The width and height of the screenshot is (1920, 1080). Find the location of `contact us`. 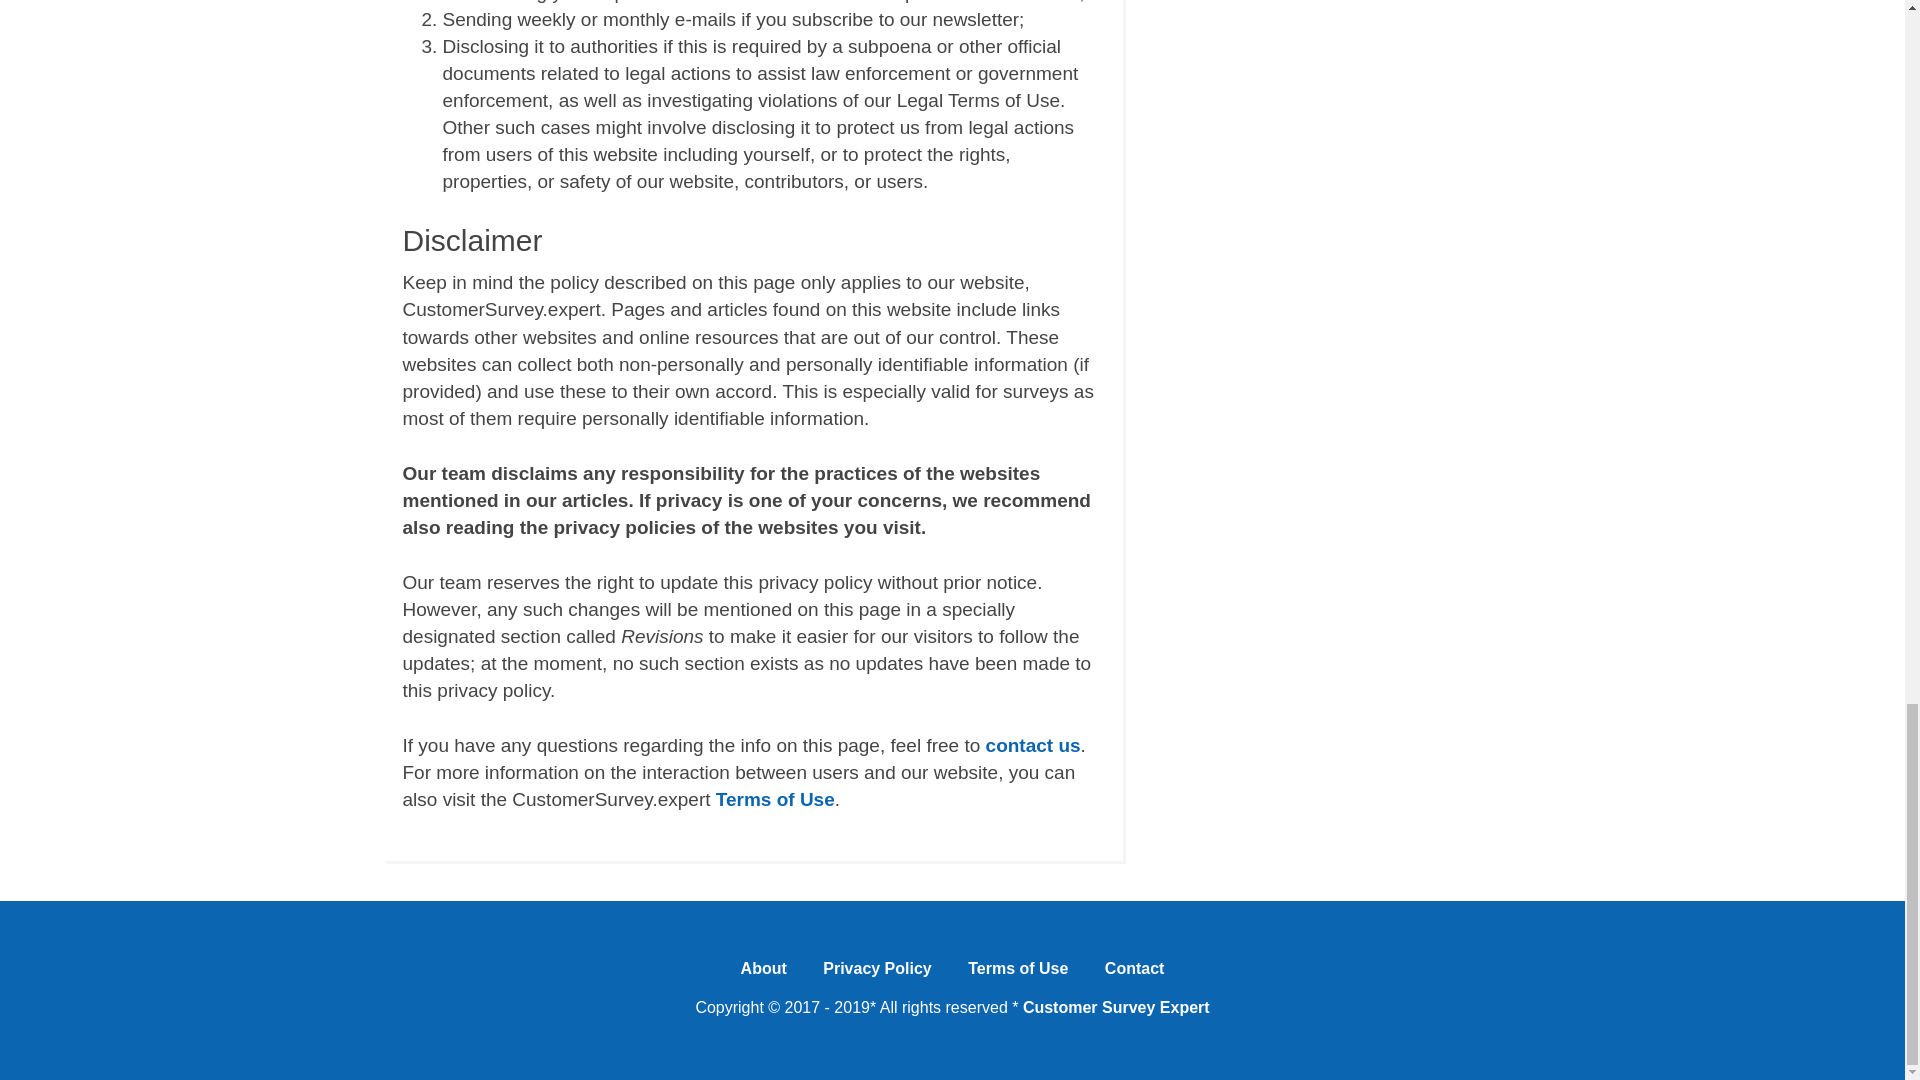

contact us is located at coordinates (1033, 746).